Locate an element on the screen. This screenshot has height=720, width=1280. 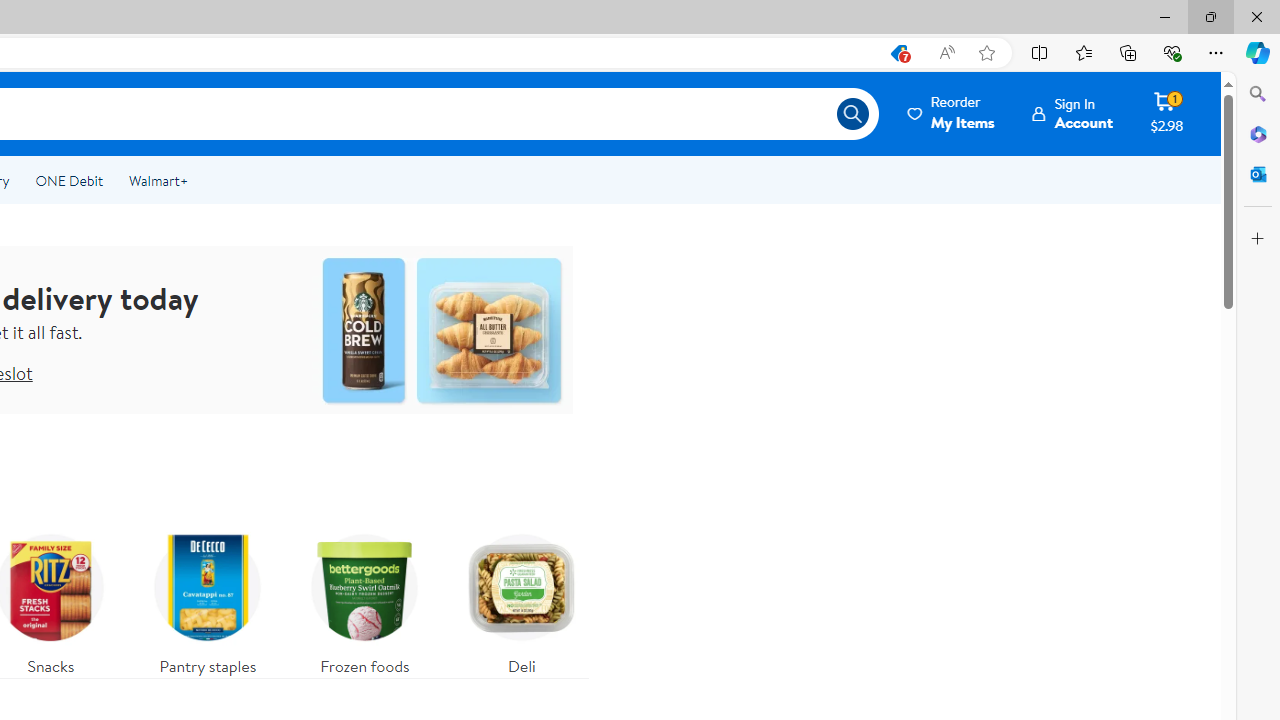
Search icon is located at coordinates (852, 114).